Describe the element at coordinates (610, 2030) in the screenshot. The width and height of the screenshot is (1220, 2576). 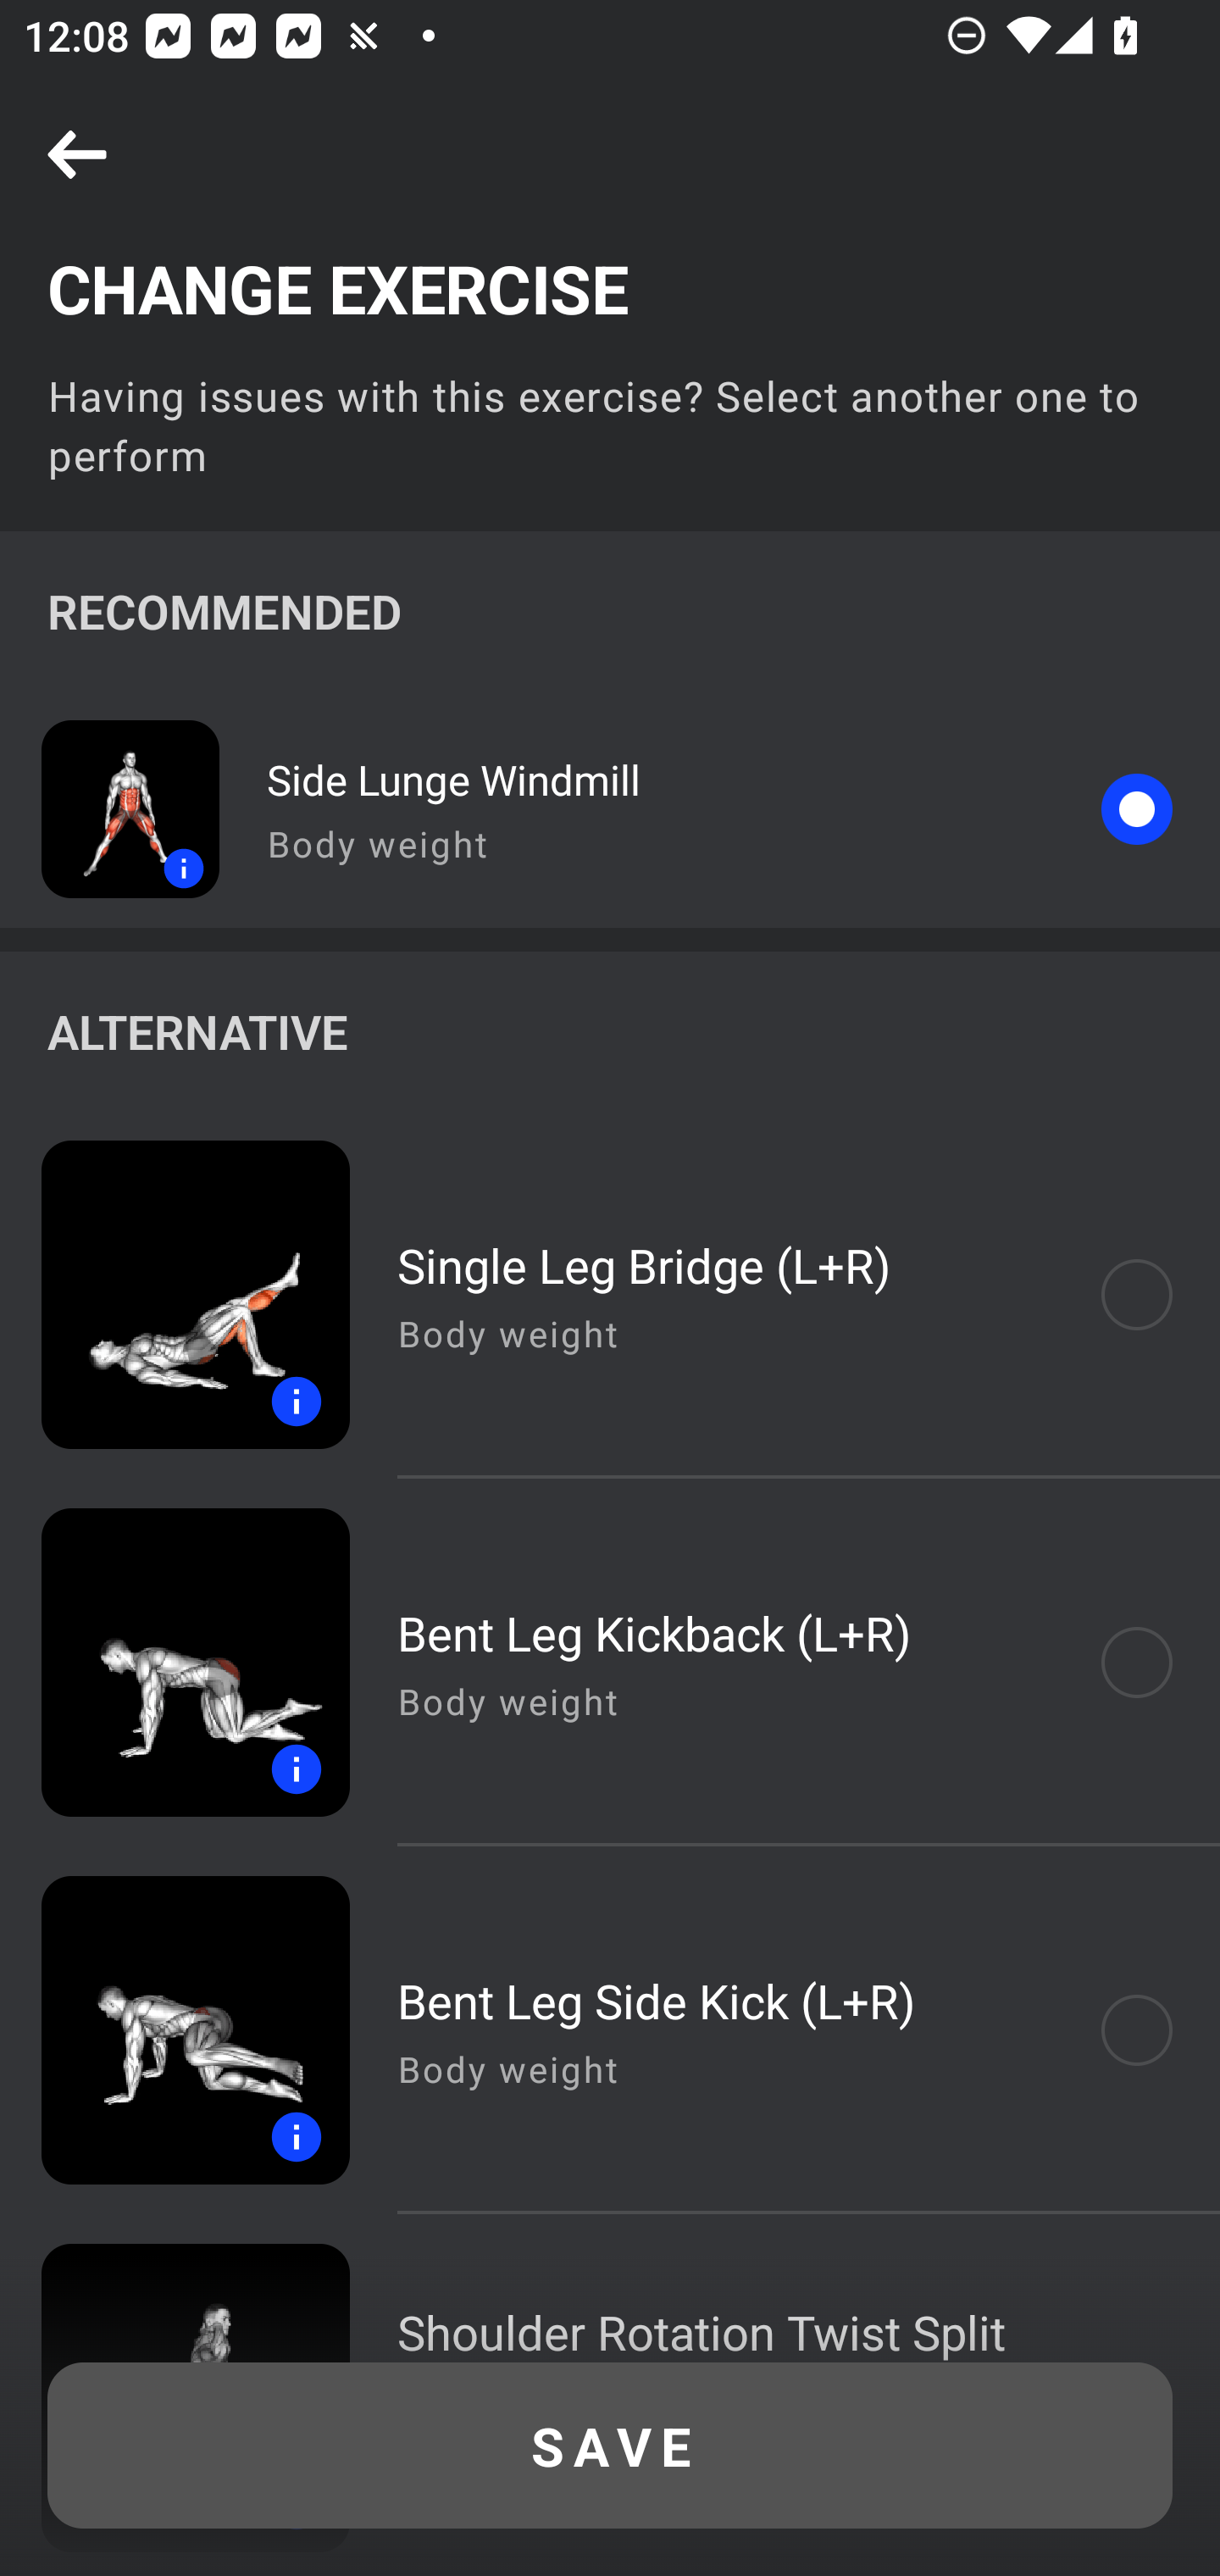
I see `details Bent Leg Side Kick (L+R) Body weight` at that location.